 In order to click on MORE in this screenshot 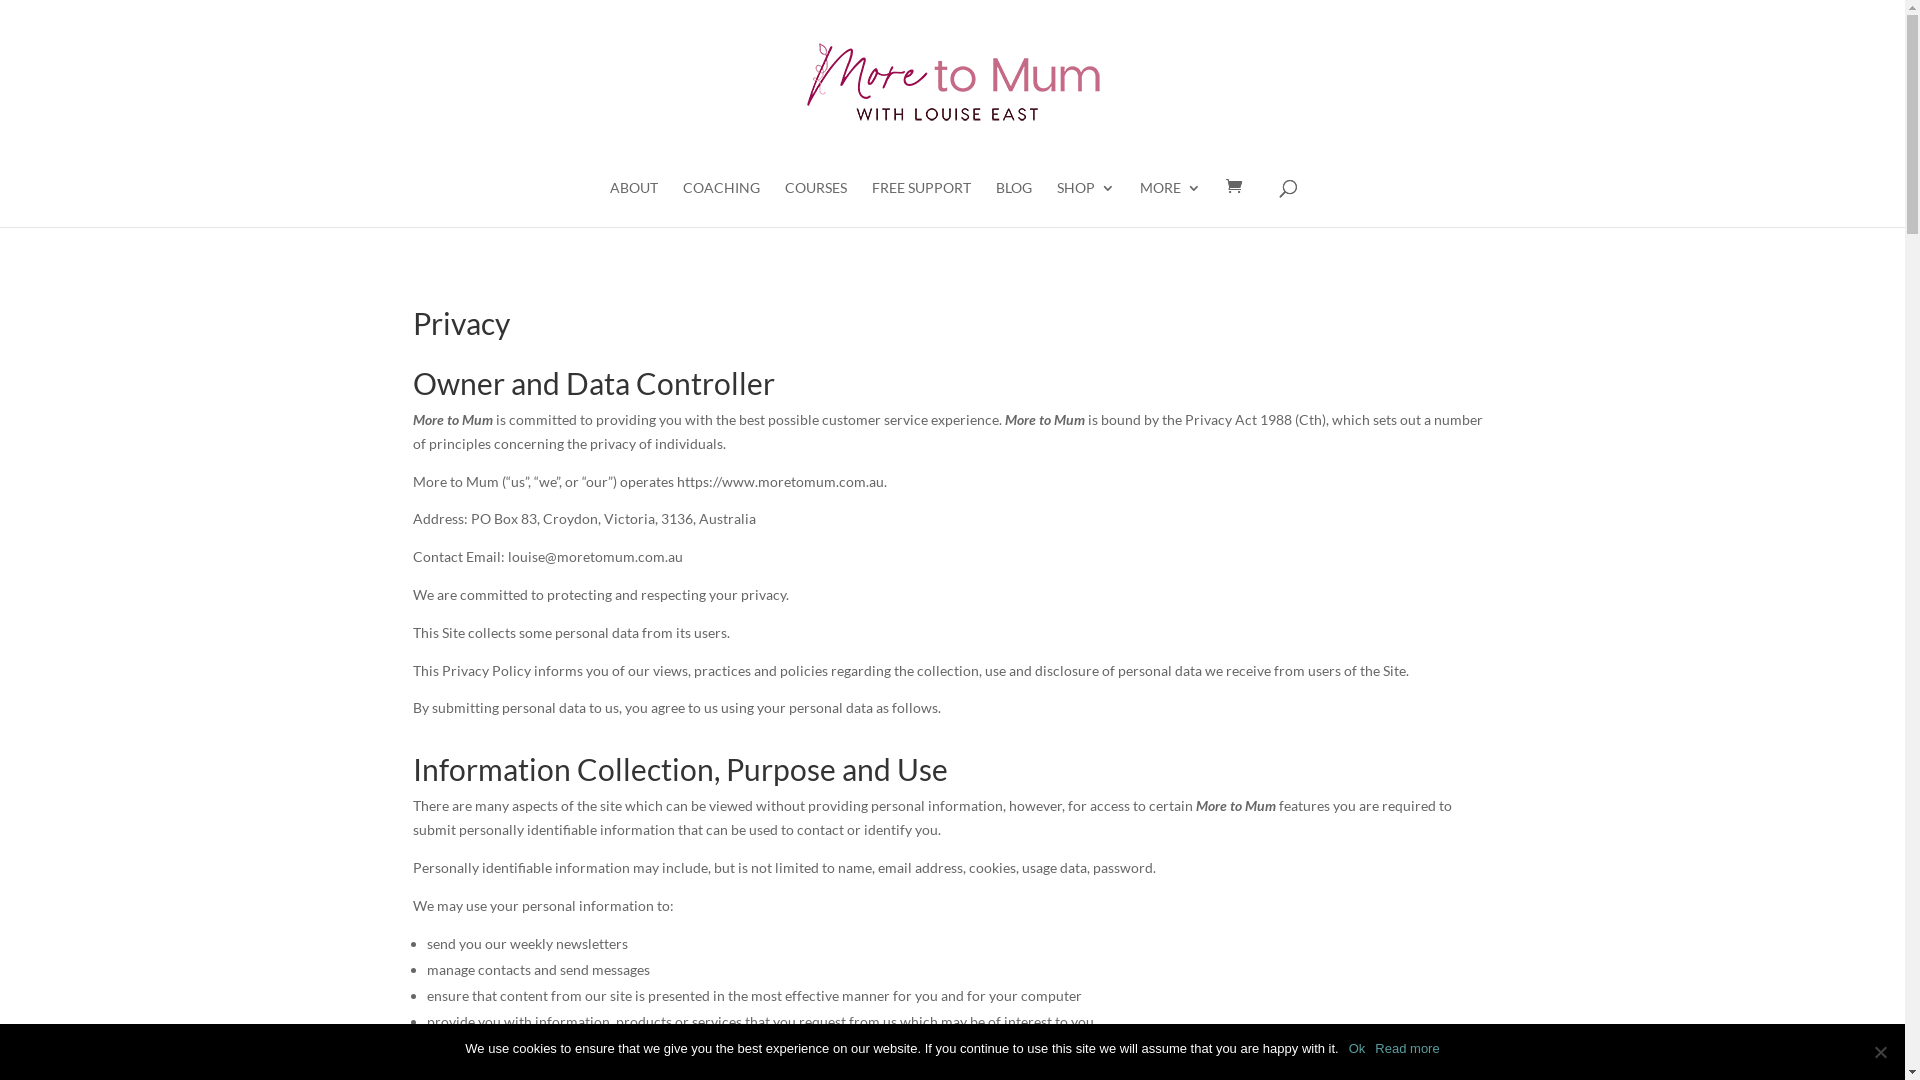, I will do `click(1170, 204)`.